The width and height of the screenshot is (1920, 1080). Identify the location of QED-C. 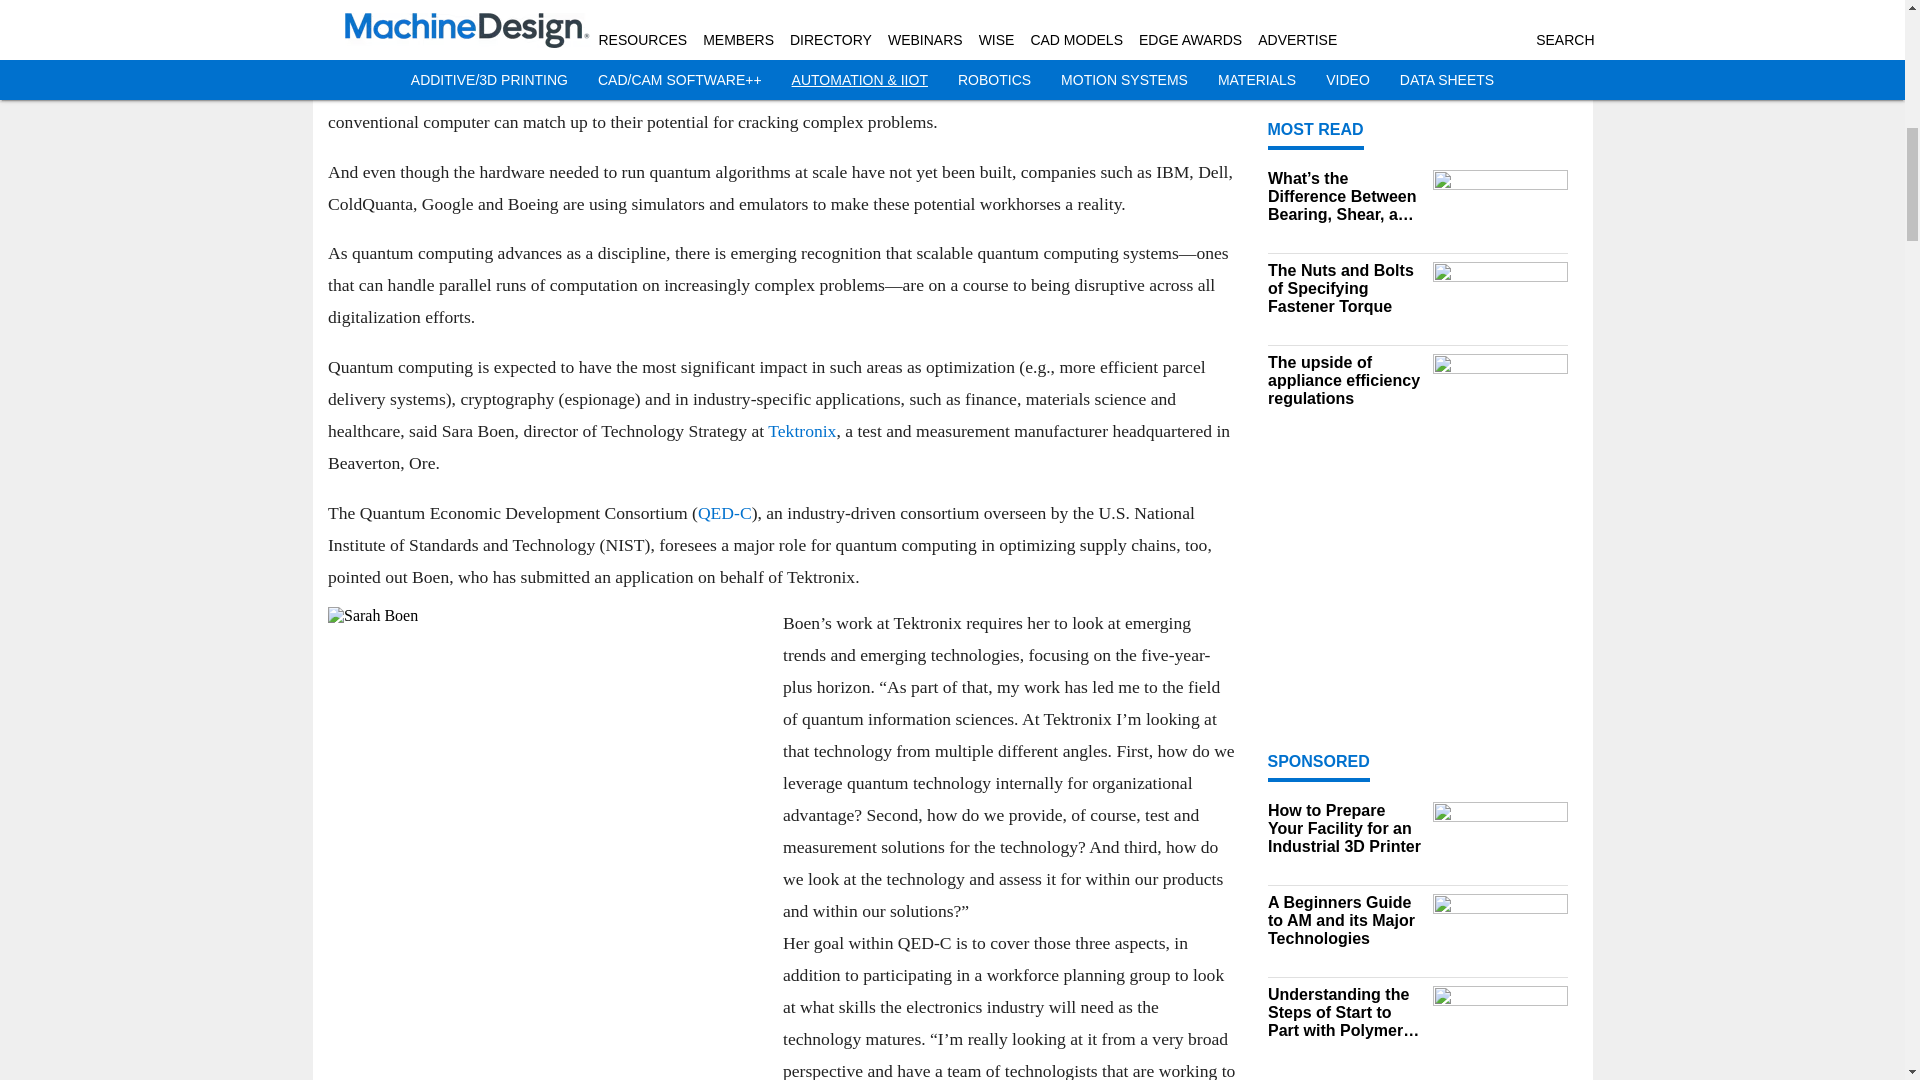
(723, 512).